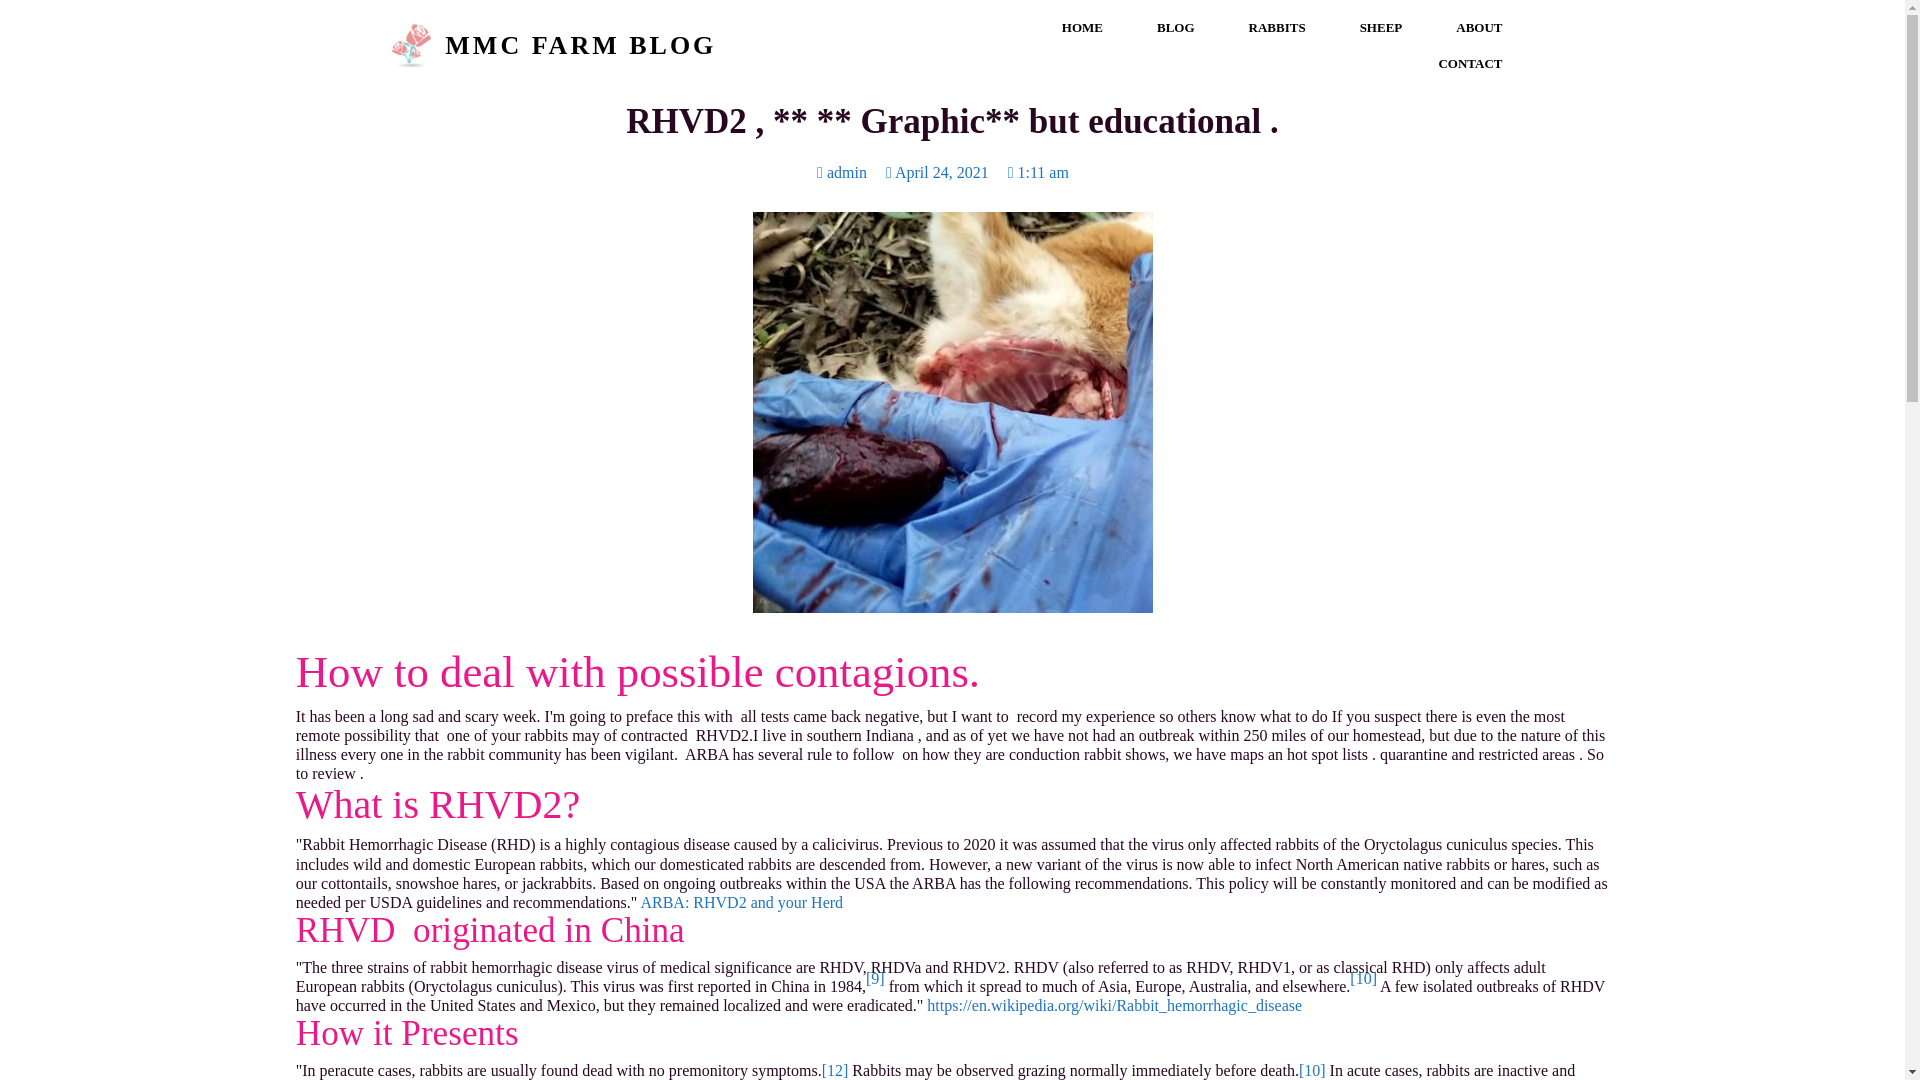 Image resolution: width=1920 pixels, height=1080 pixels. I want to click on 1:11 am, so click(1038, 172).